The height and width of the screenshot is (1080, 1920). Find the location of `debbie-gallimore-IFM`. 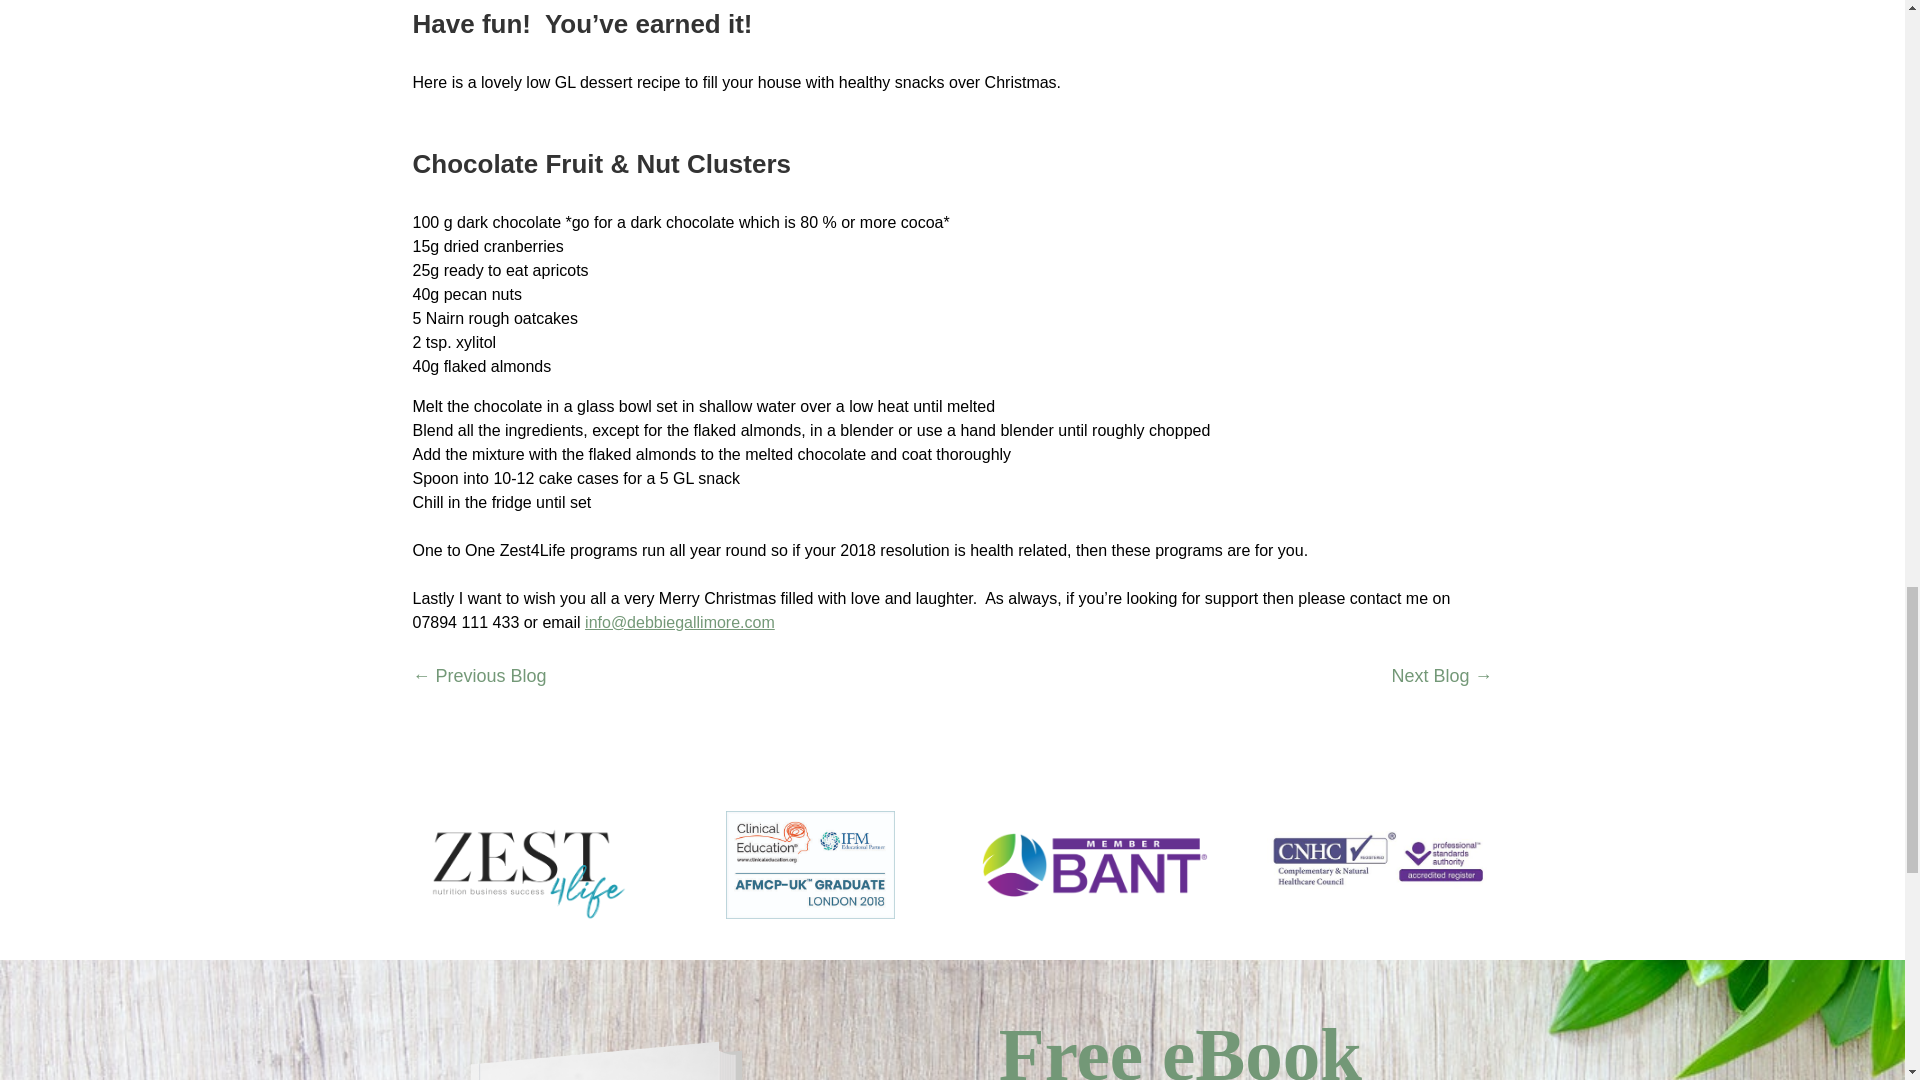

debbie-gallimore-IFM is located at coordinates (810, 866).